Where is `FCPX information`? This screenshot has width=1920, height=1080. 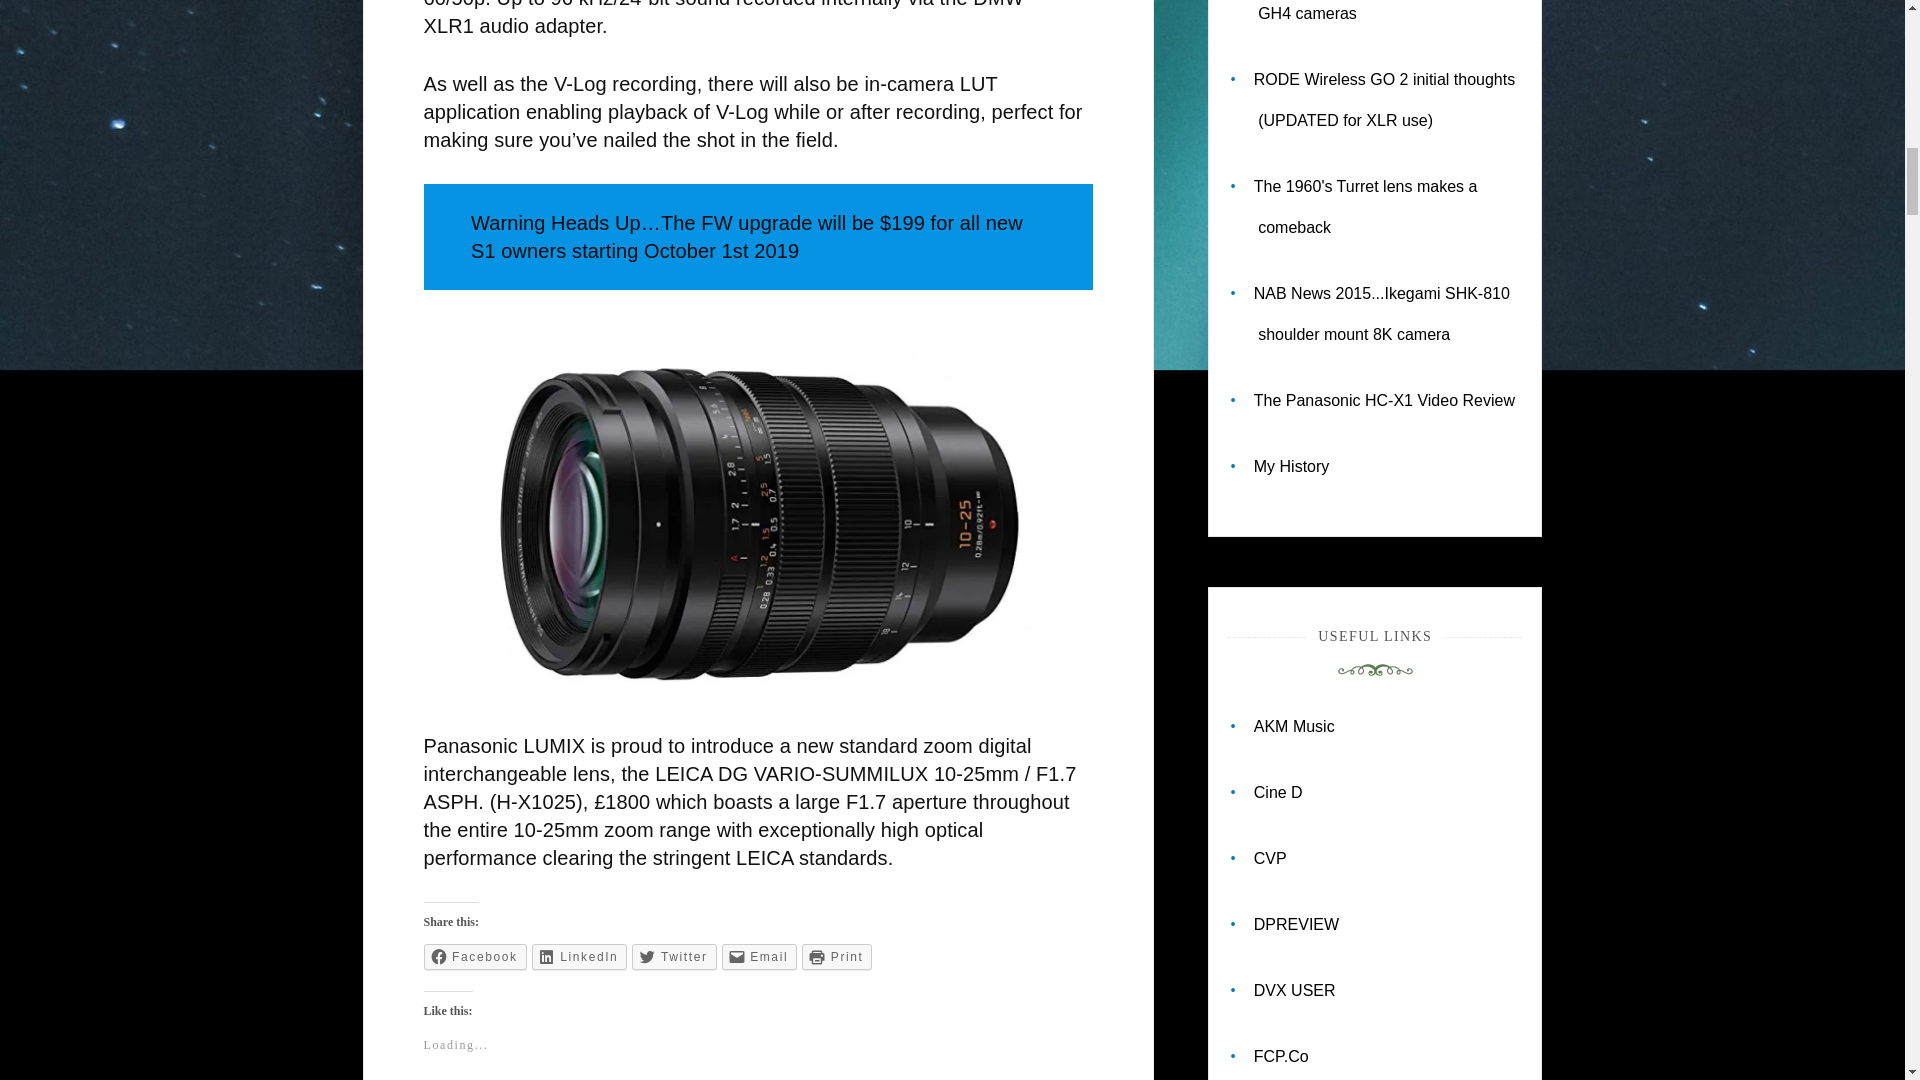 FCPX information is located at coordinates (1281, 1056).